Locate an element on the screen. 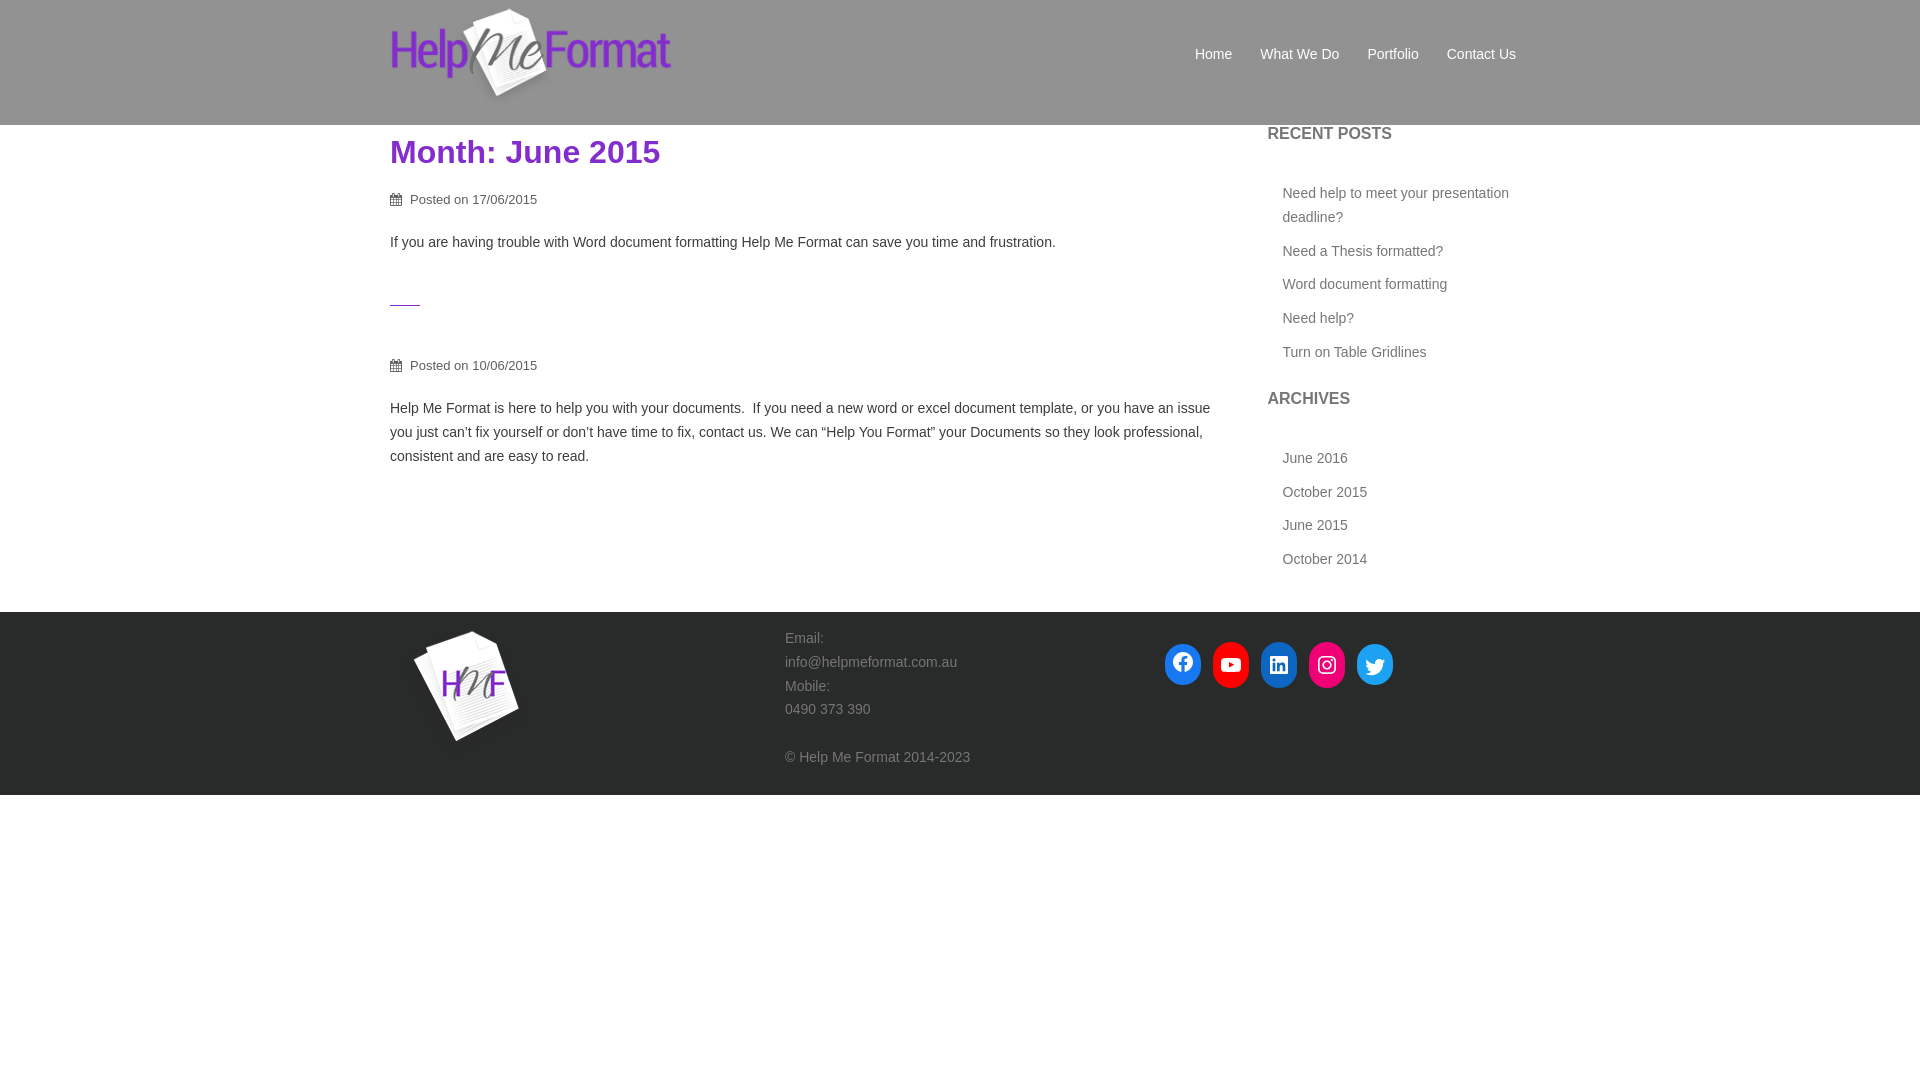  Need a Thesis formatted? is located at coordinates (1362, 251).